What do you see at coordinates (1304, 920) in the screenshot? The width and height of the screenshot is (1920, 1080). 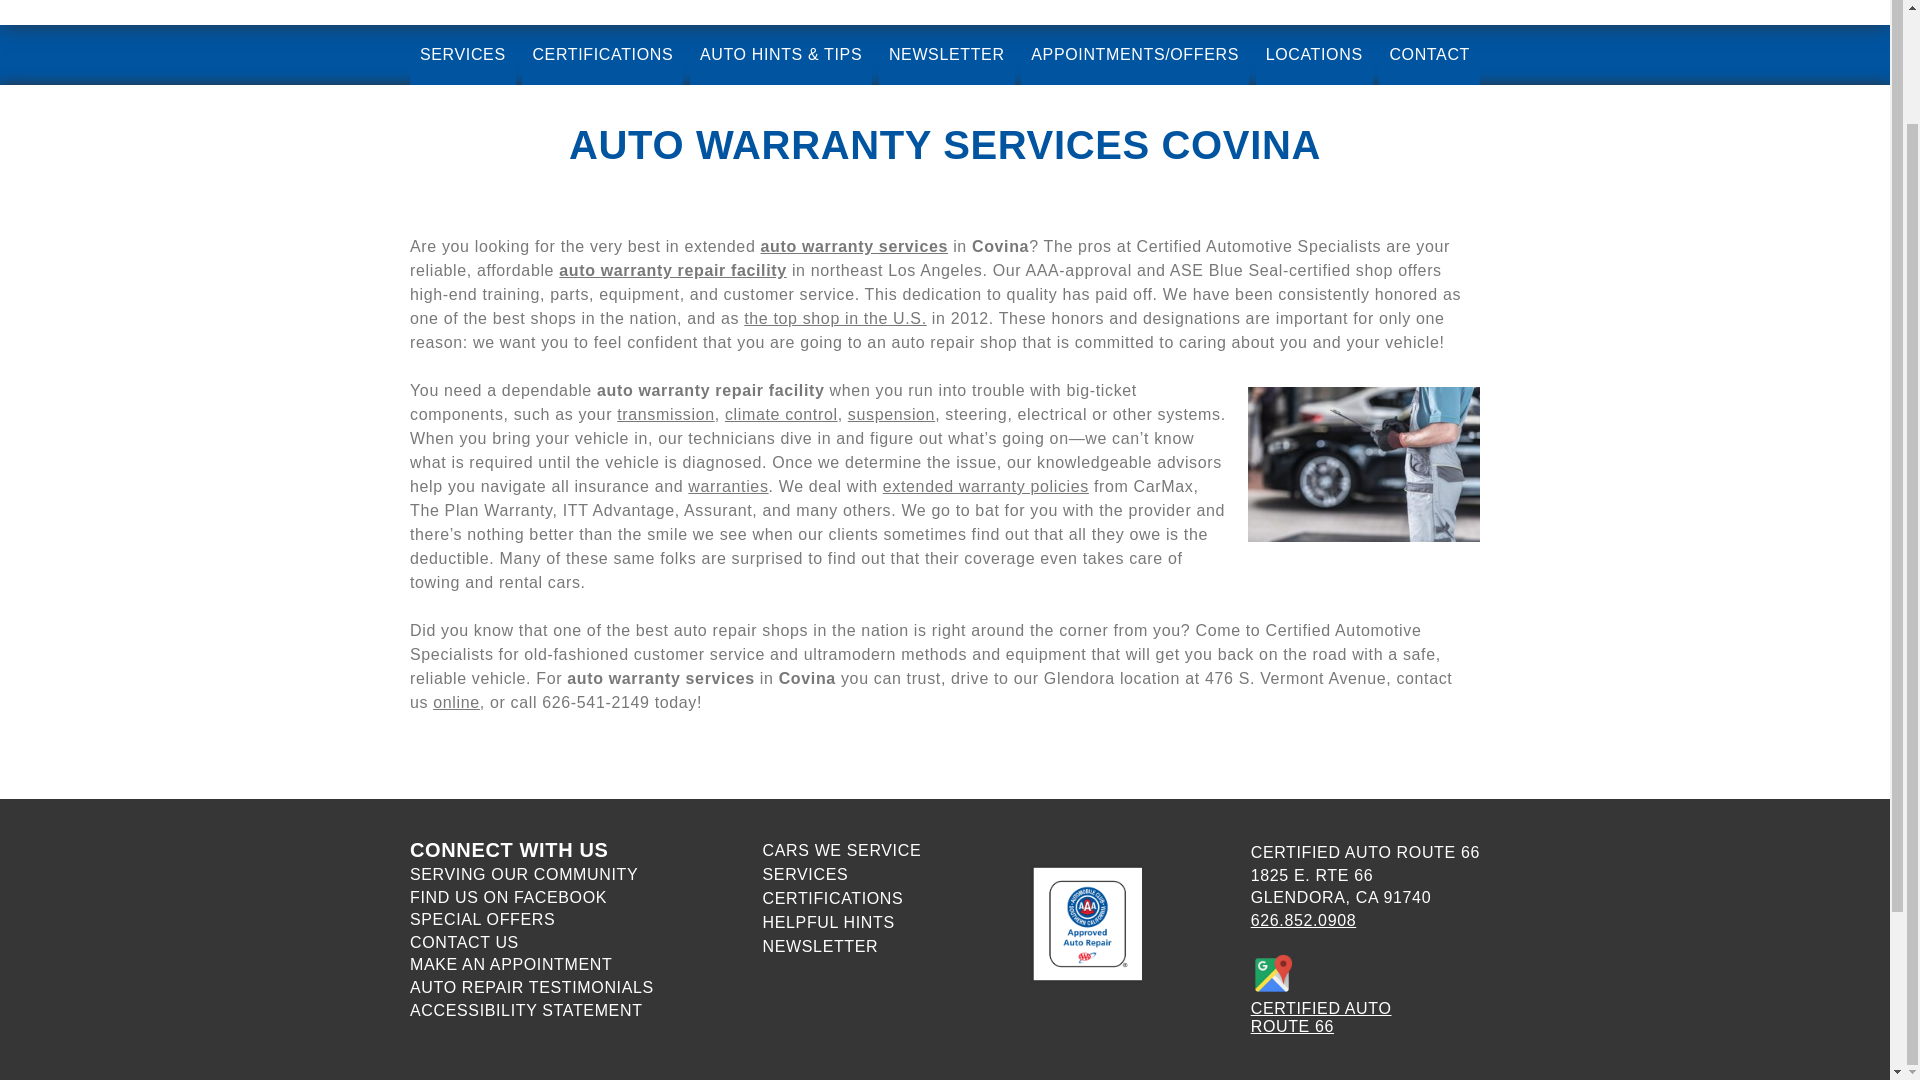 I see `phone` at bounding box center [1304, 920].